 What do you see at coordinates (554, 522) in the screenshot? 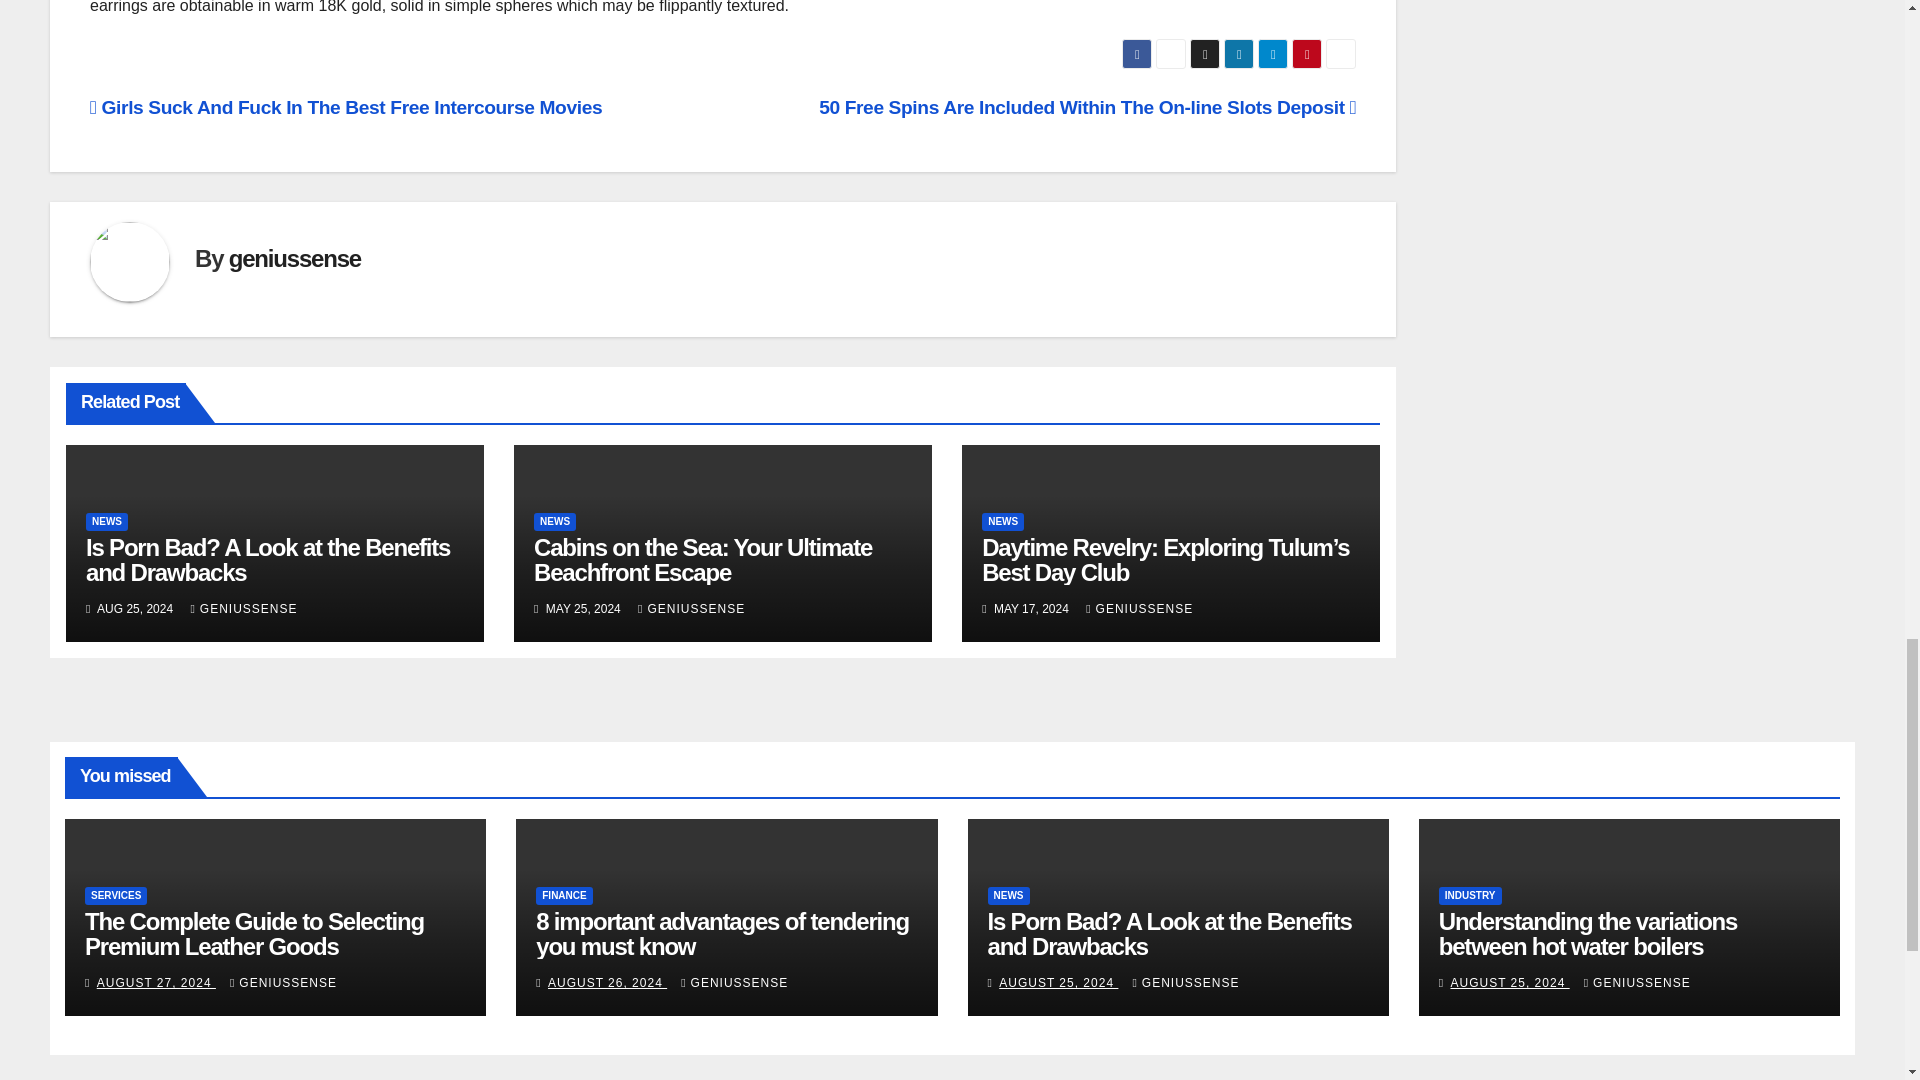
I see `NEWS` at bounding box center [554, 522].